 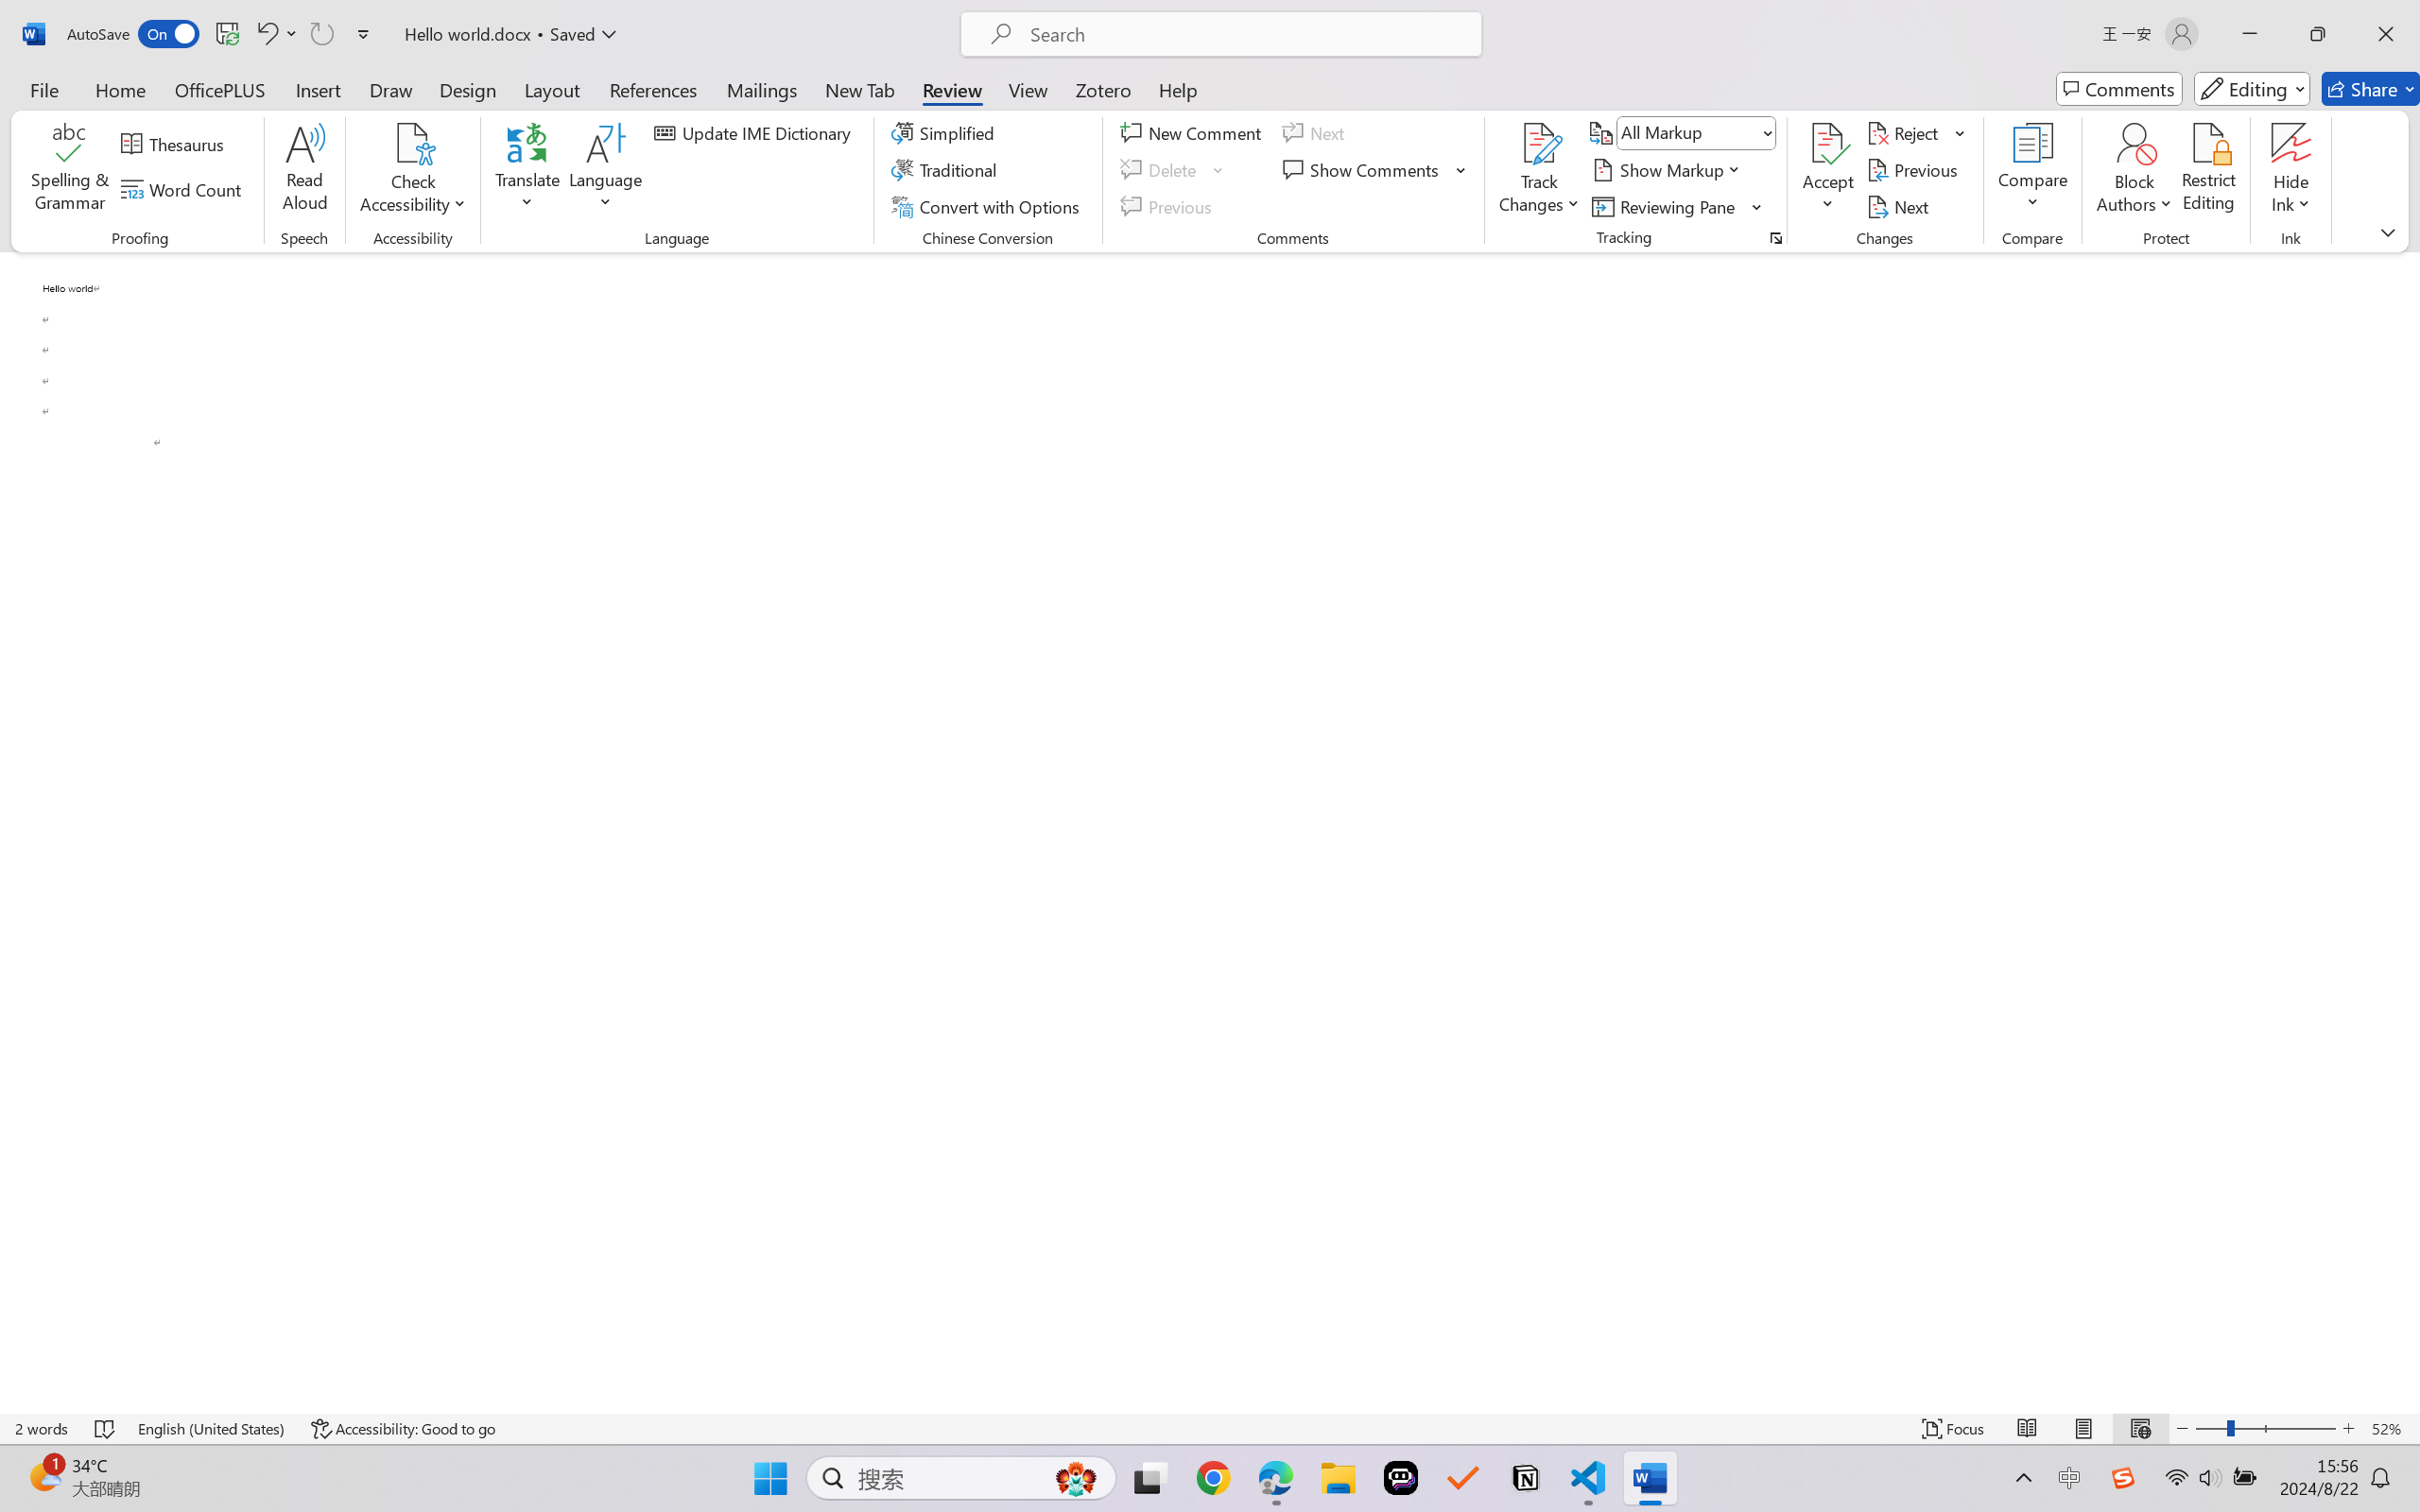 I want to click on Share, so click(x=2371, y=89).